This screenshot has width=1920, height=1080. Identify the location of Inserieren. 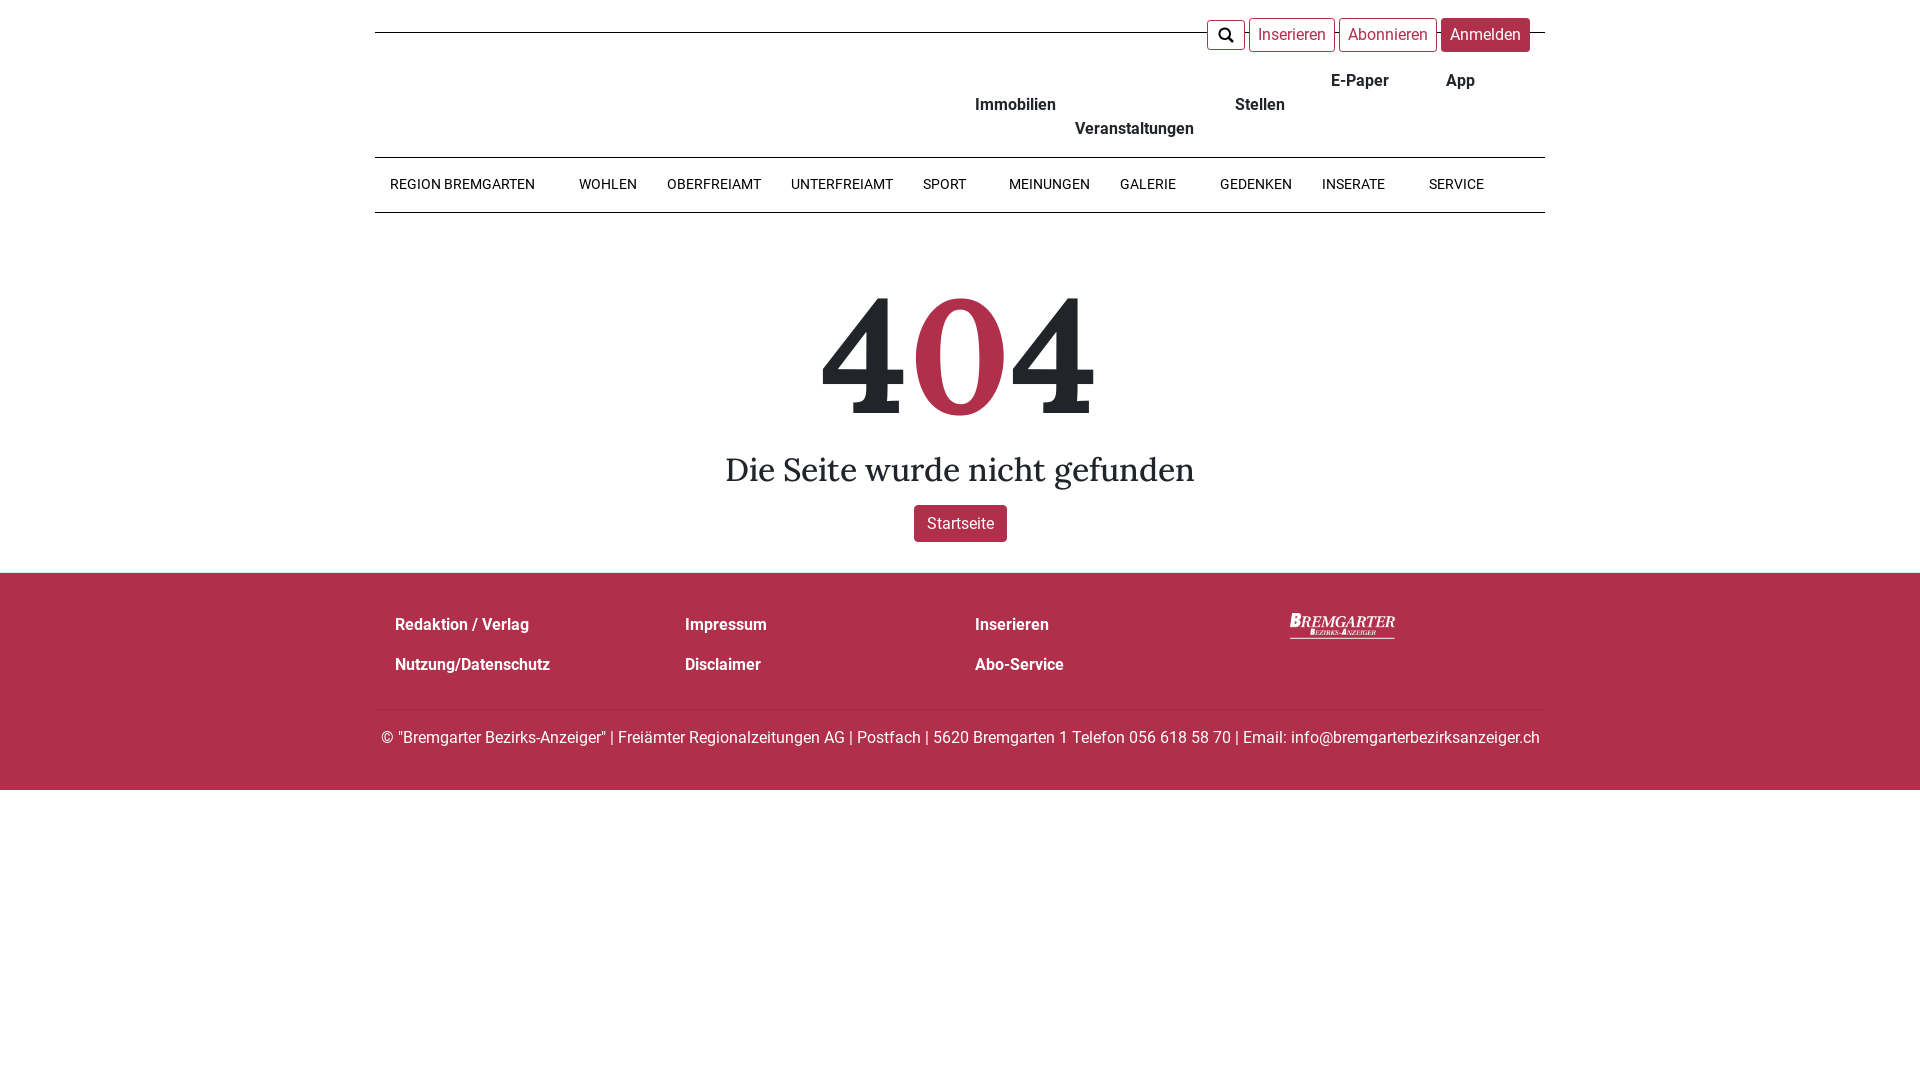
(1292, 35).